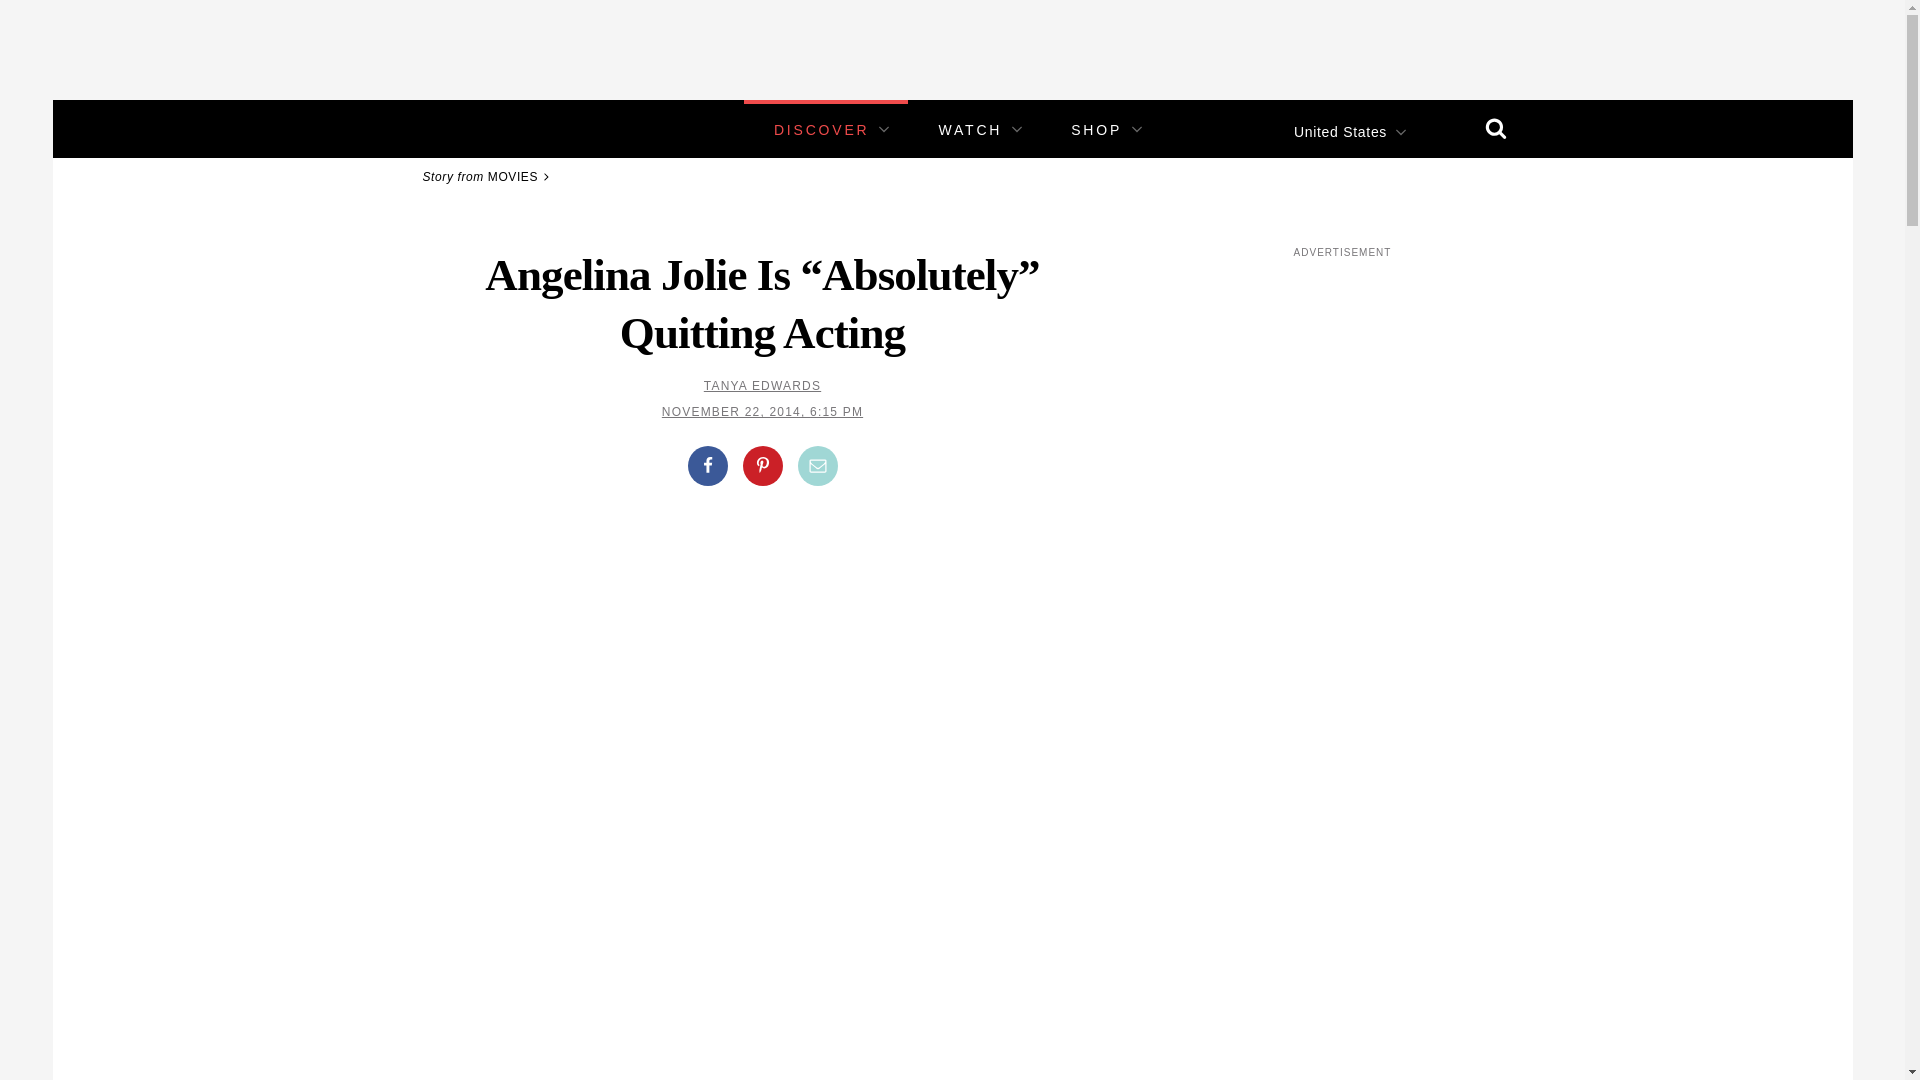  Describe the element at coordinates (818, 466) in the screenshot. I see `Share by Email` at that location.